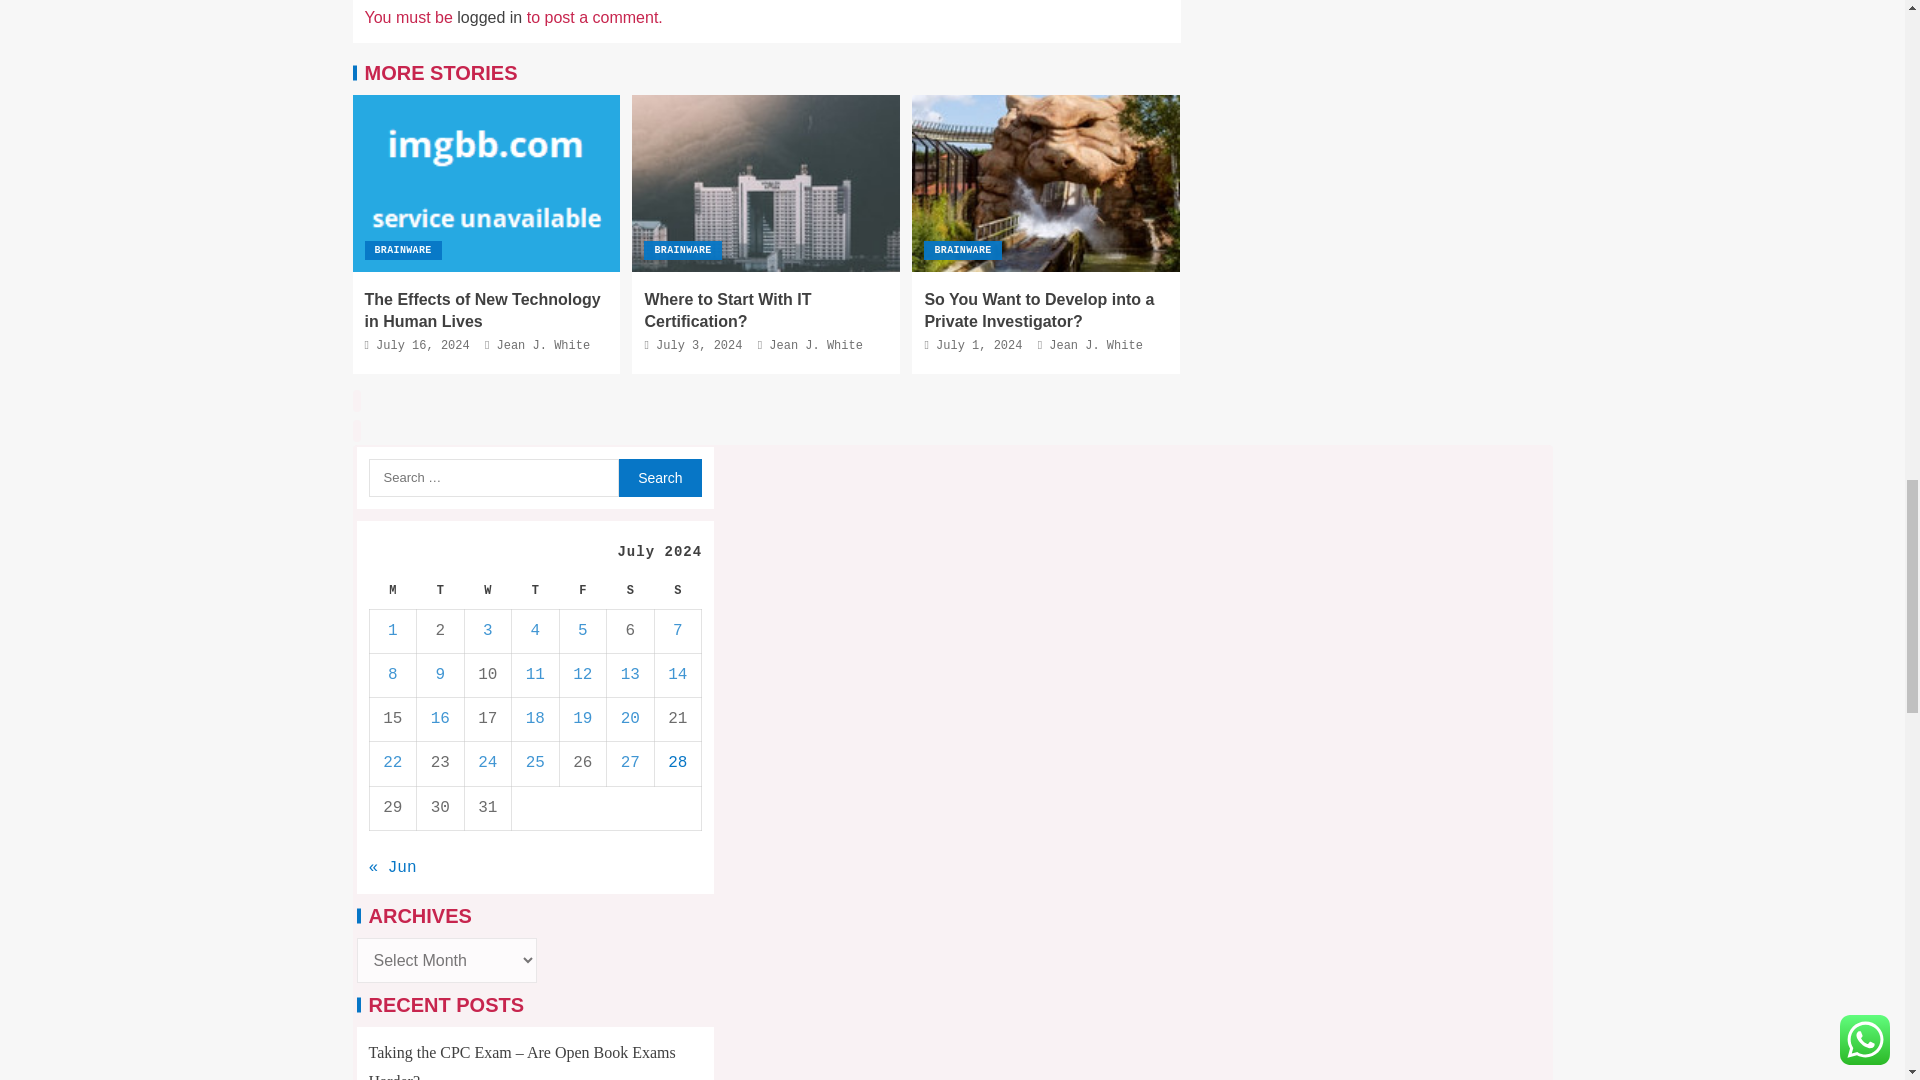 The width and height of the screenshot is (1920, 1080). I want to click on Jean J. White, so click(544, 346).